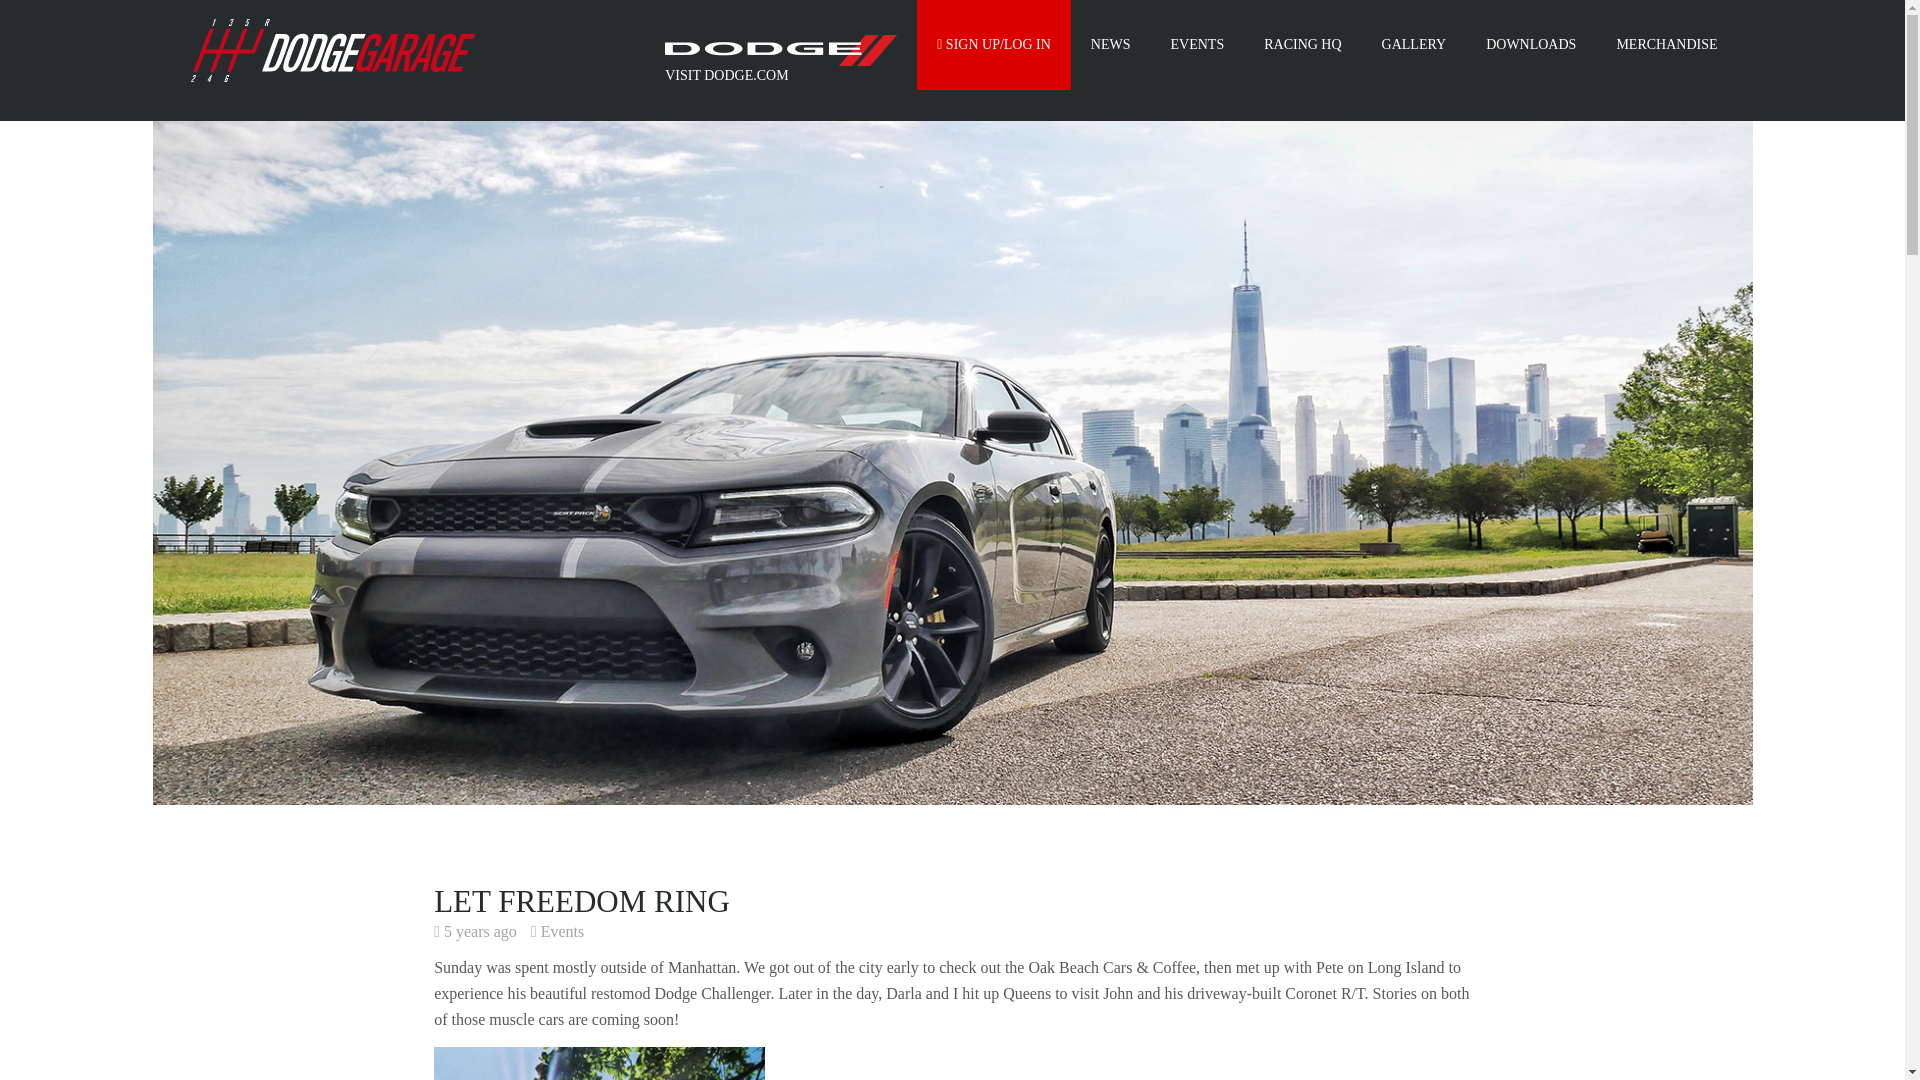 Image resolution: width=1920 pixels, height=1080 pixels. Describe the element at coordinates (781, 60) in the screenshot. I see `VISIT DODGE.COM` at that location.